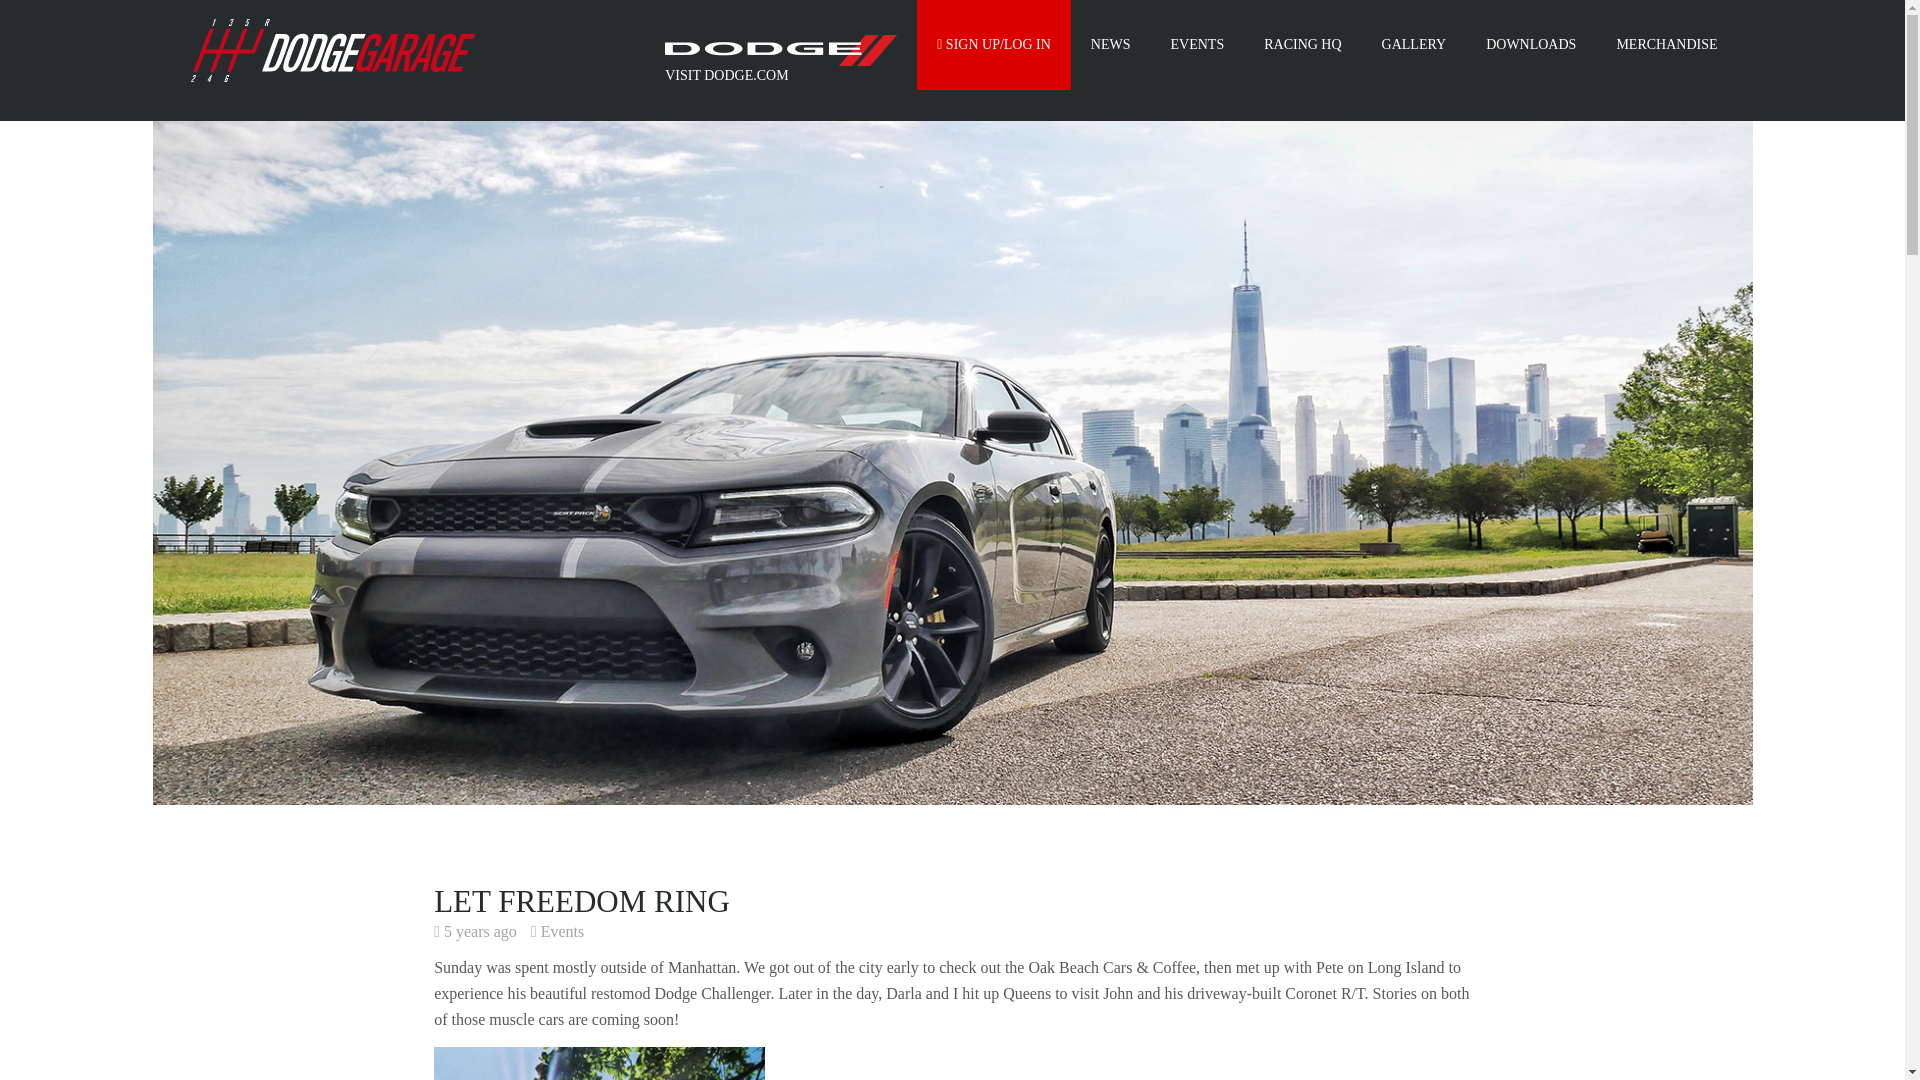 Image resolution: width=1920 pixels, height=1080 pixels. Describe the element at coordinates (781, 60) in the screenshot. I see `VISIT DODGE.COM` at that location.